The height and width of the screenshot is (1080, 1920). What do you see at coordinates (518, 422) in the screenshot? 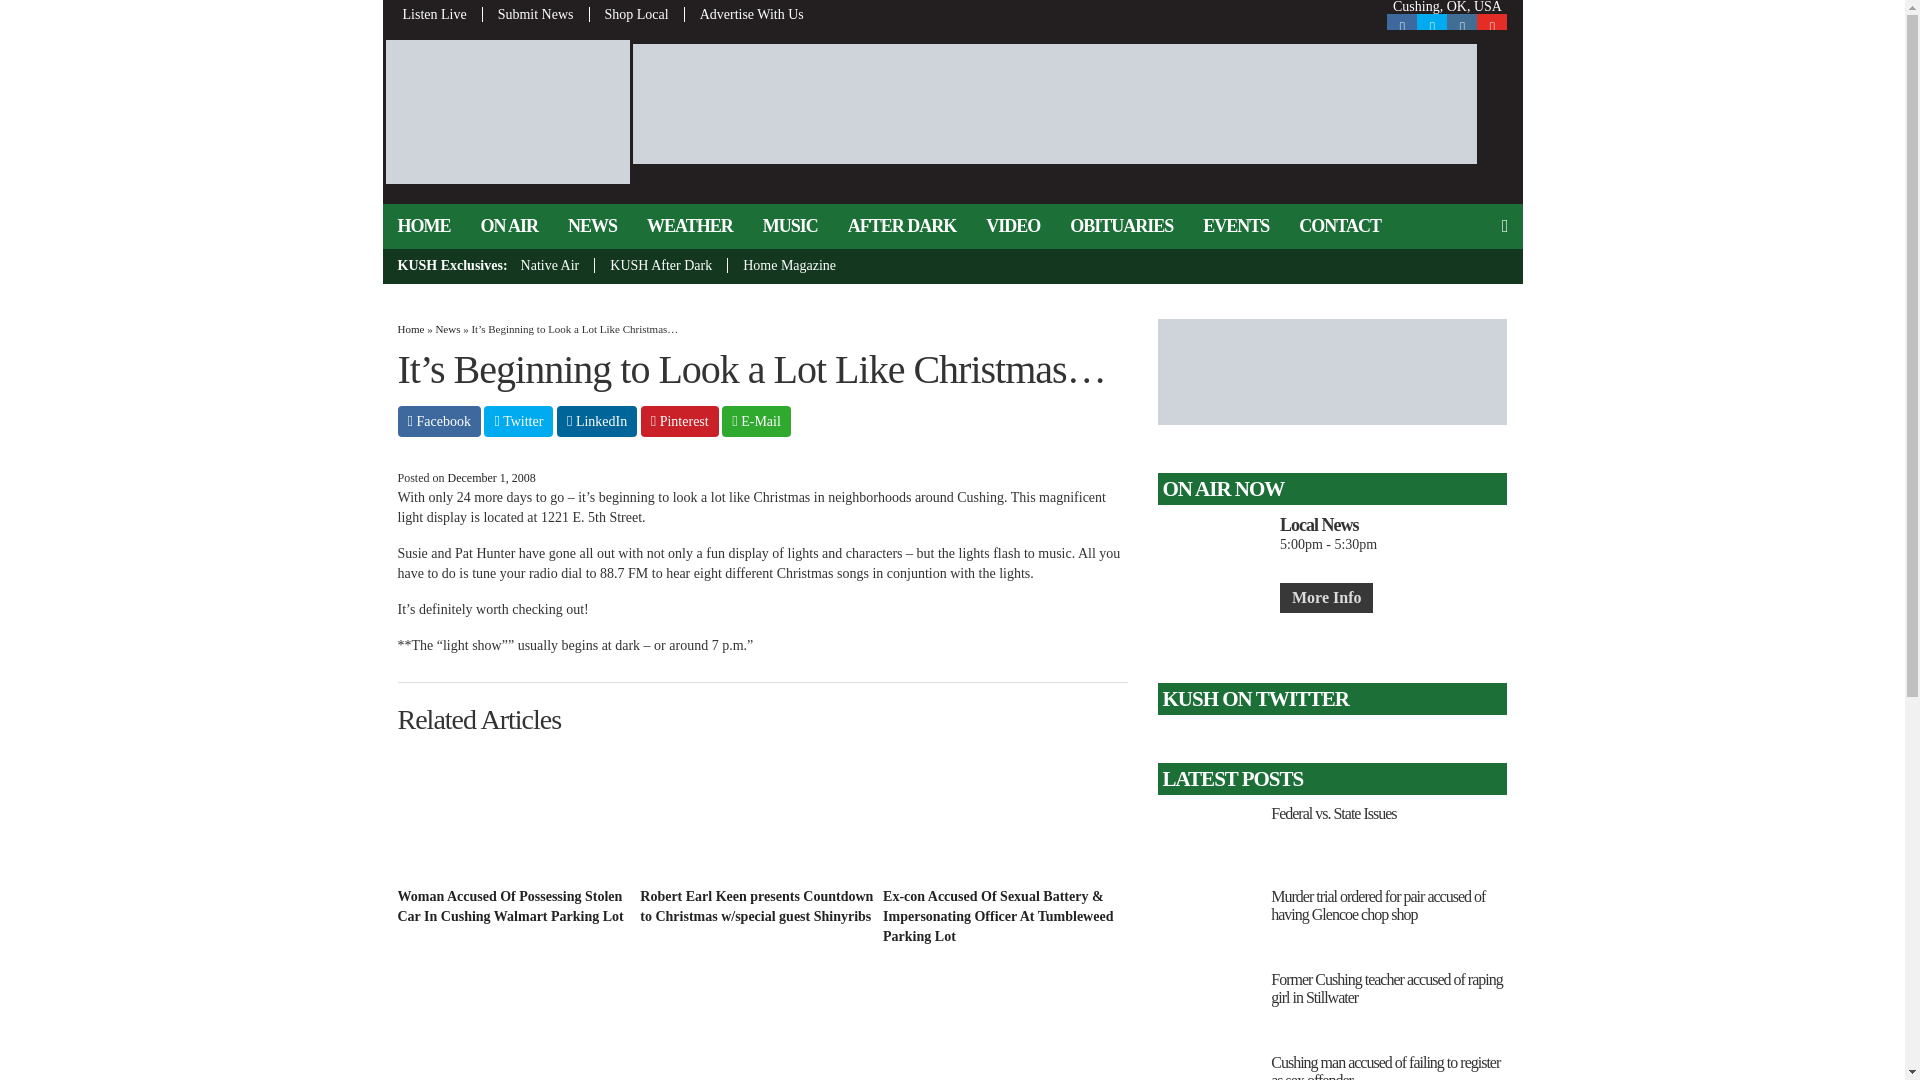
I see `Share to Twitter` at bounding box center [518, 422].